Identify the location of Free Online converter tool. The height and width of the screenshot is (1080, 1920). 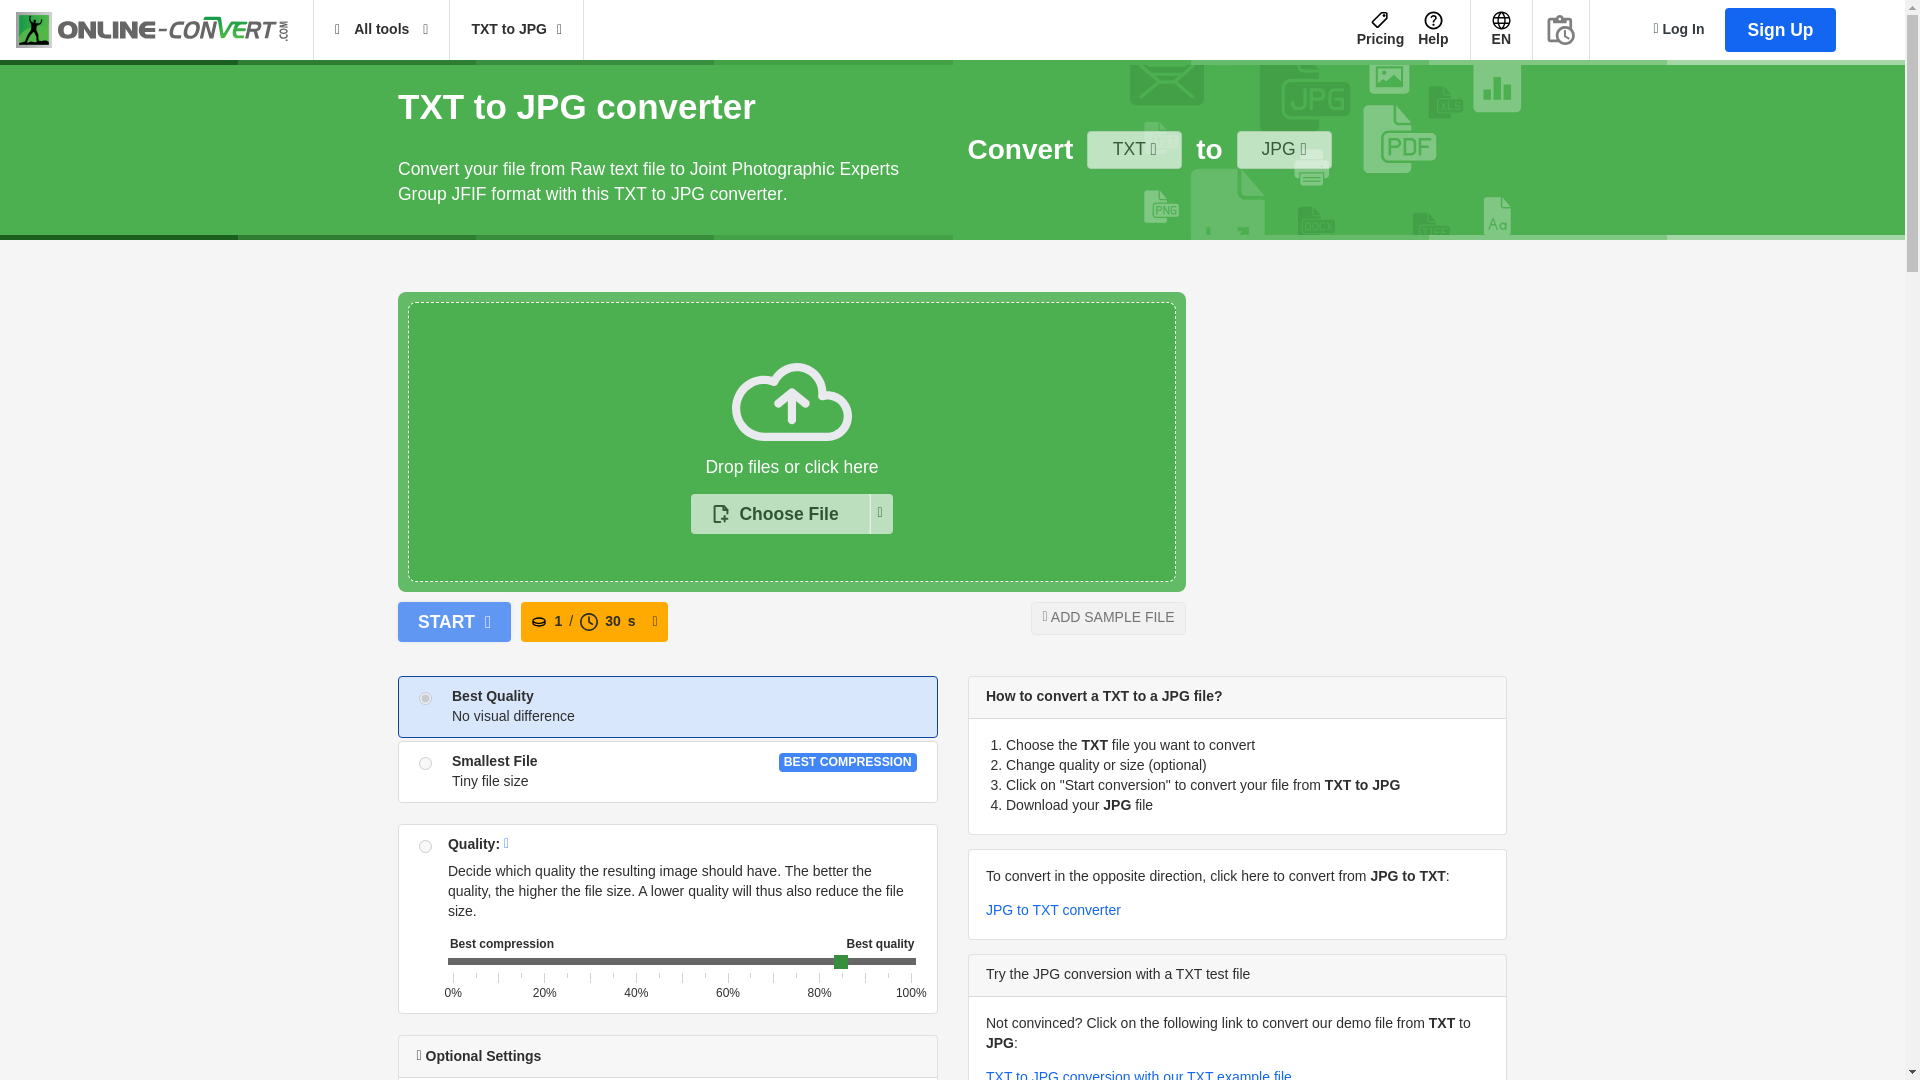
(164, 30).